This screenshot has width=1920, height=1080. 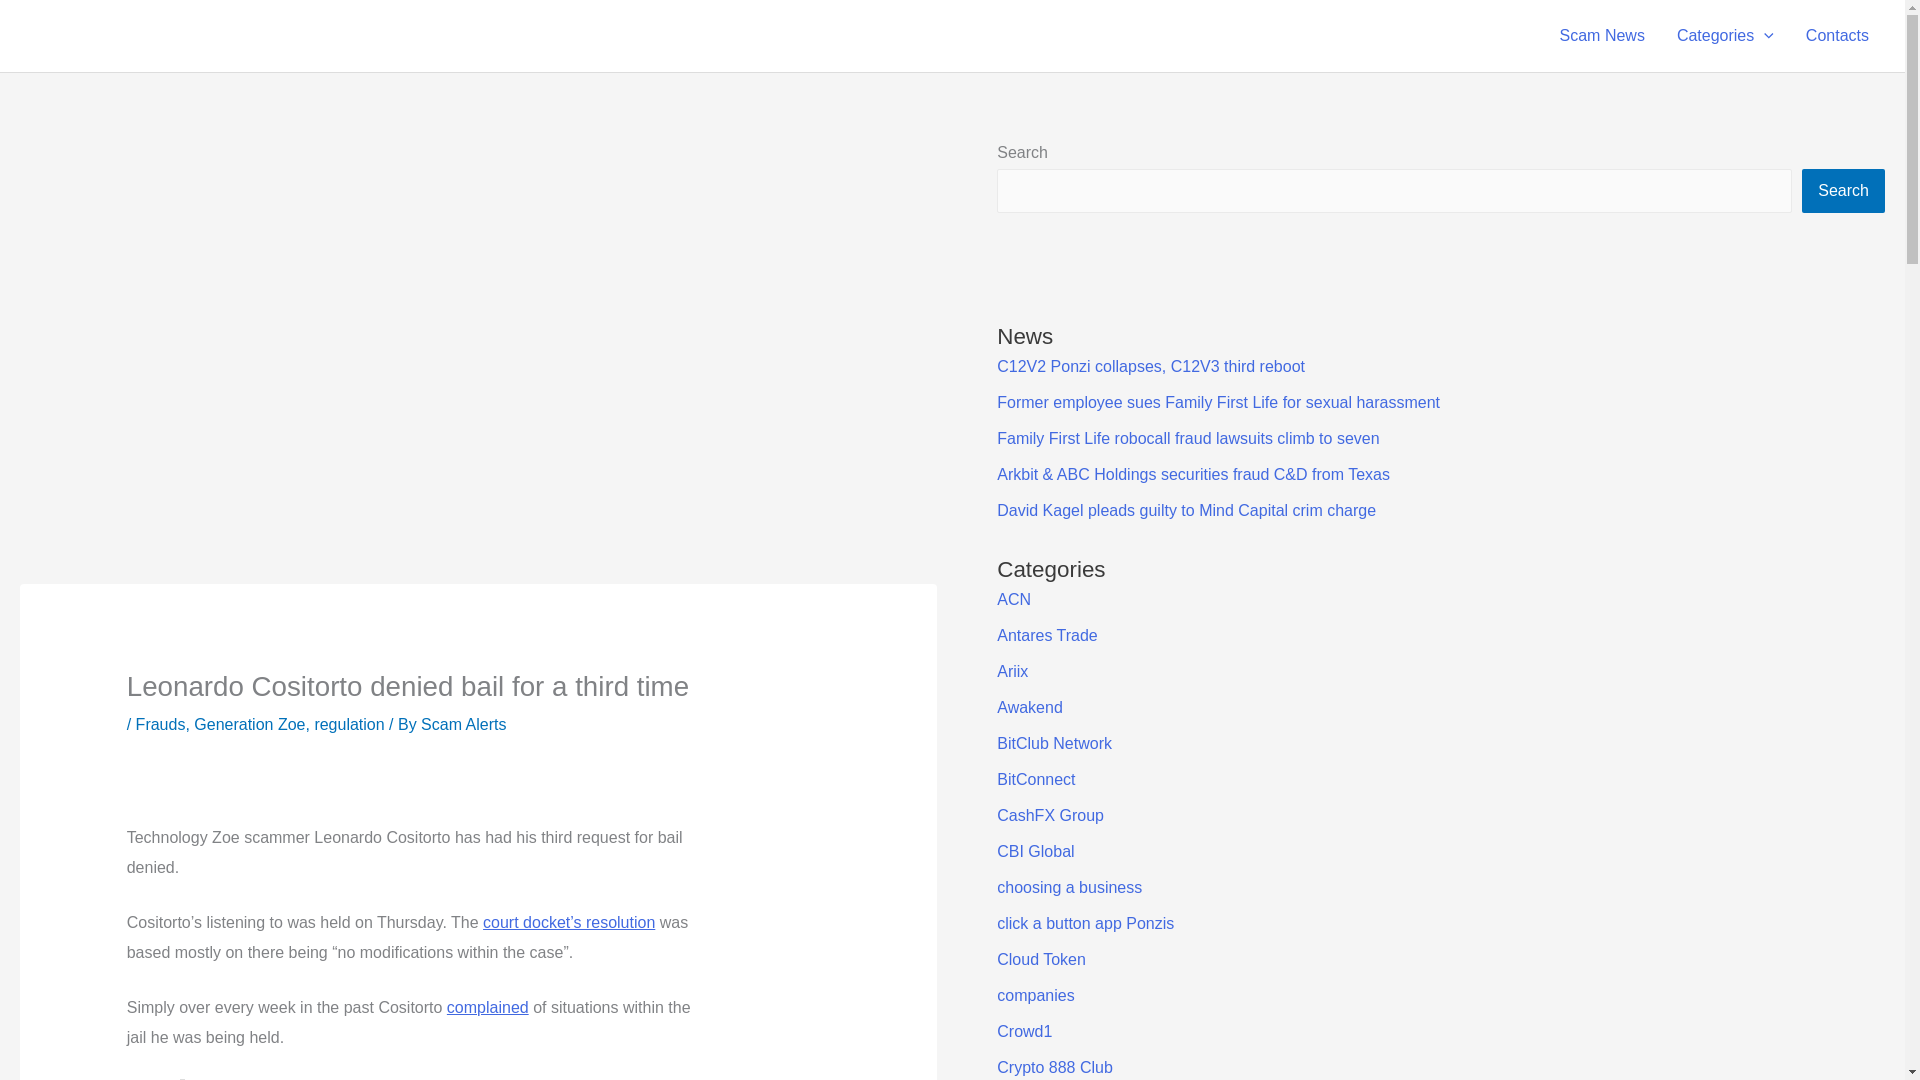 What do you see at coordinates (1186, 510) in the screenshot?
I see `David Kagel pleads guilty to Mind Capital crim charge` at bounding box center [1186, 510].